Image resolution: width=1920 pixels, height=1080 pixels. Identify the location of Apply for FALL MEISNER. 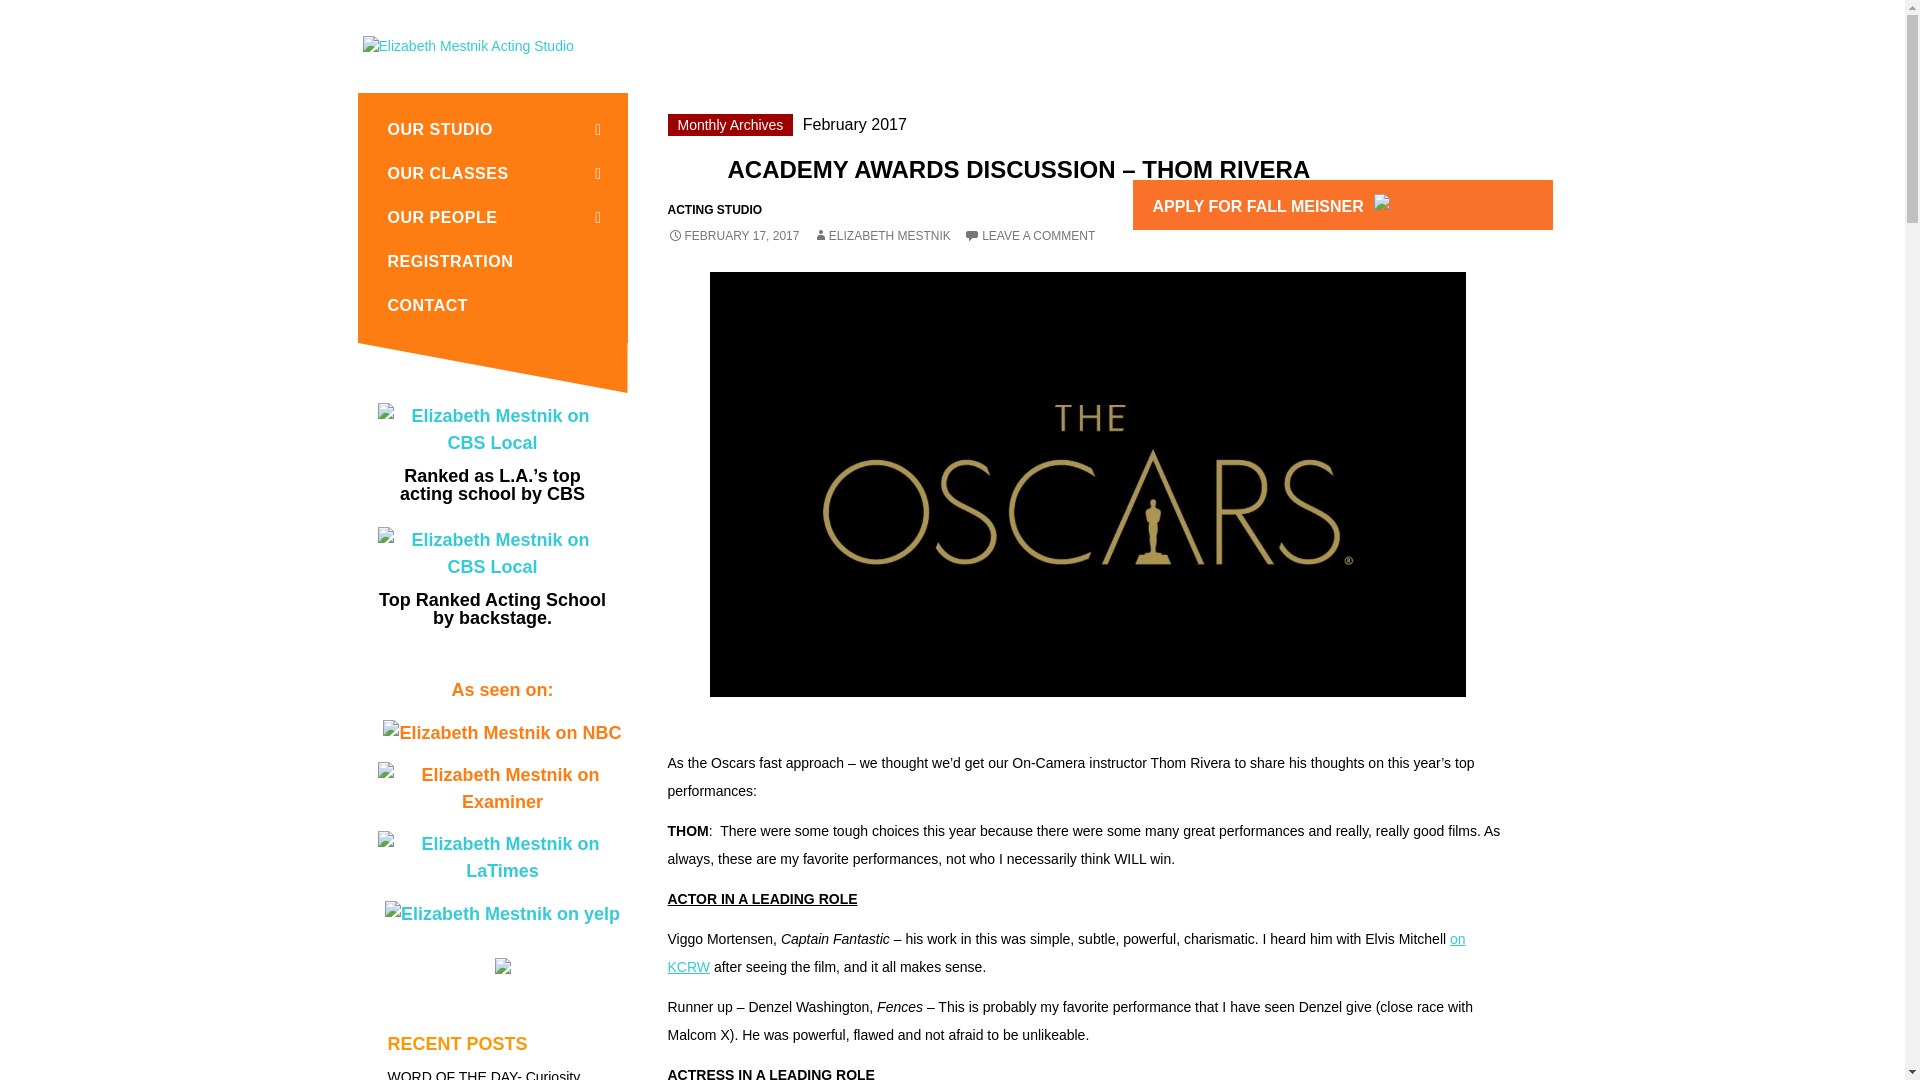
(1342, 205).